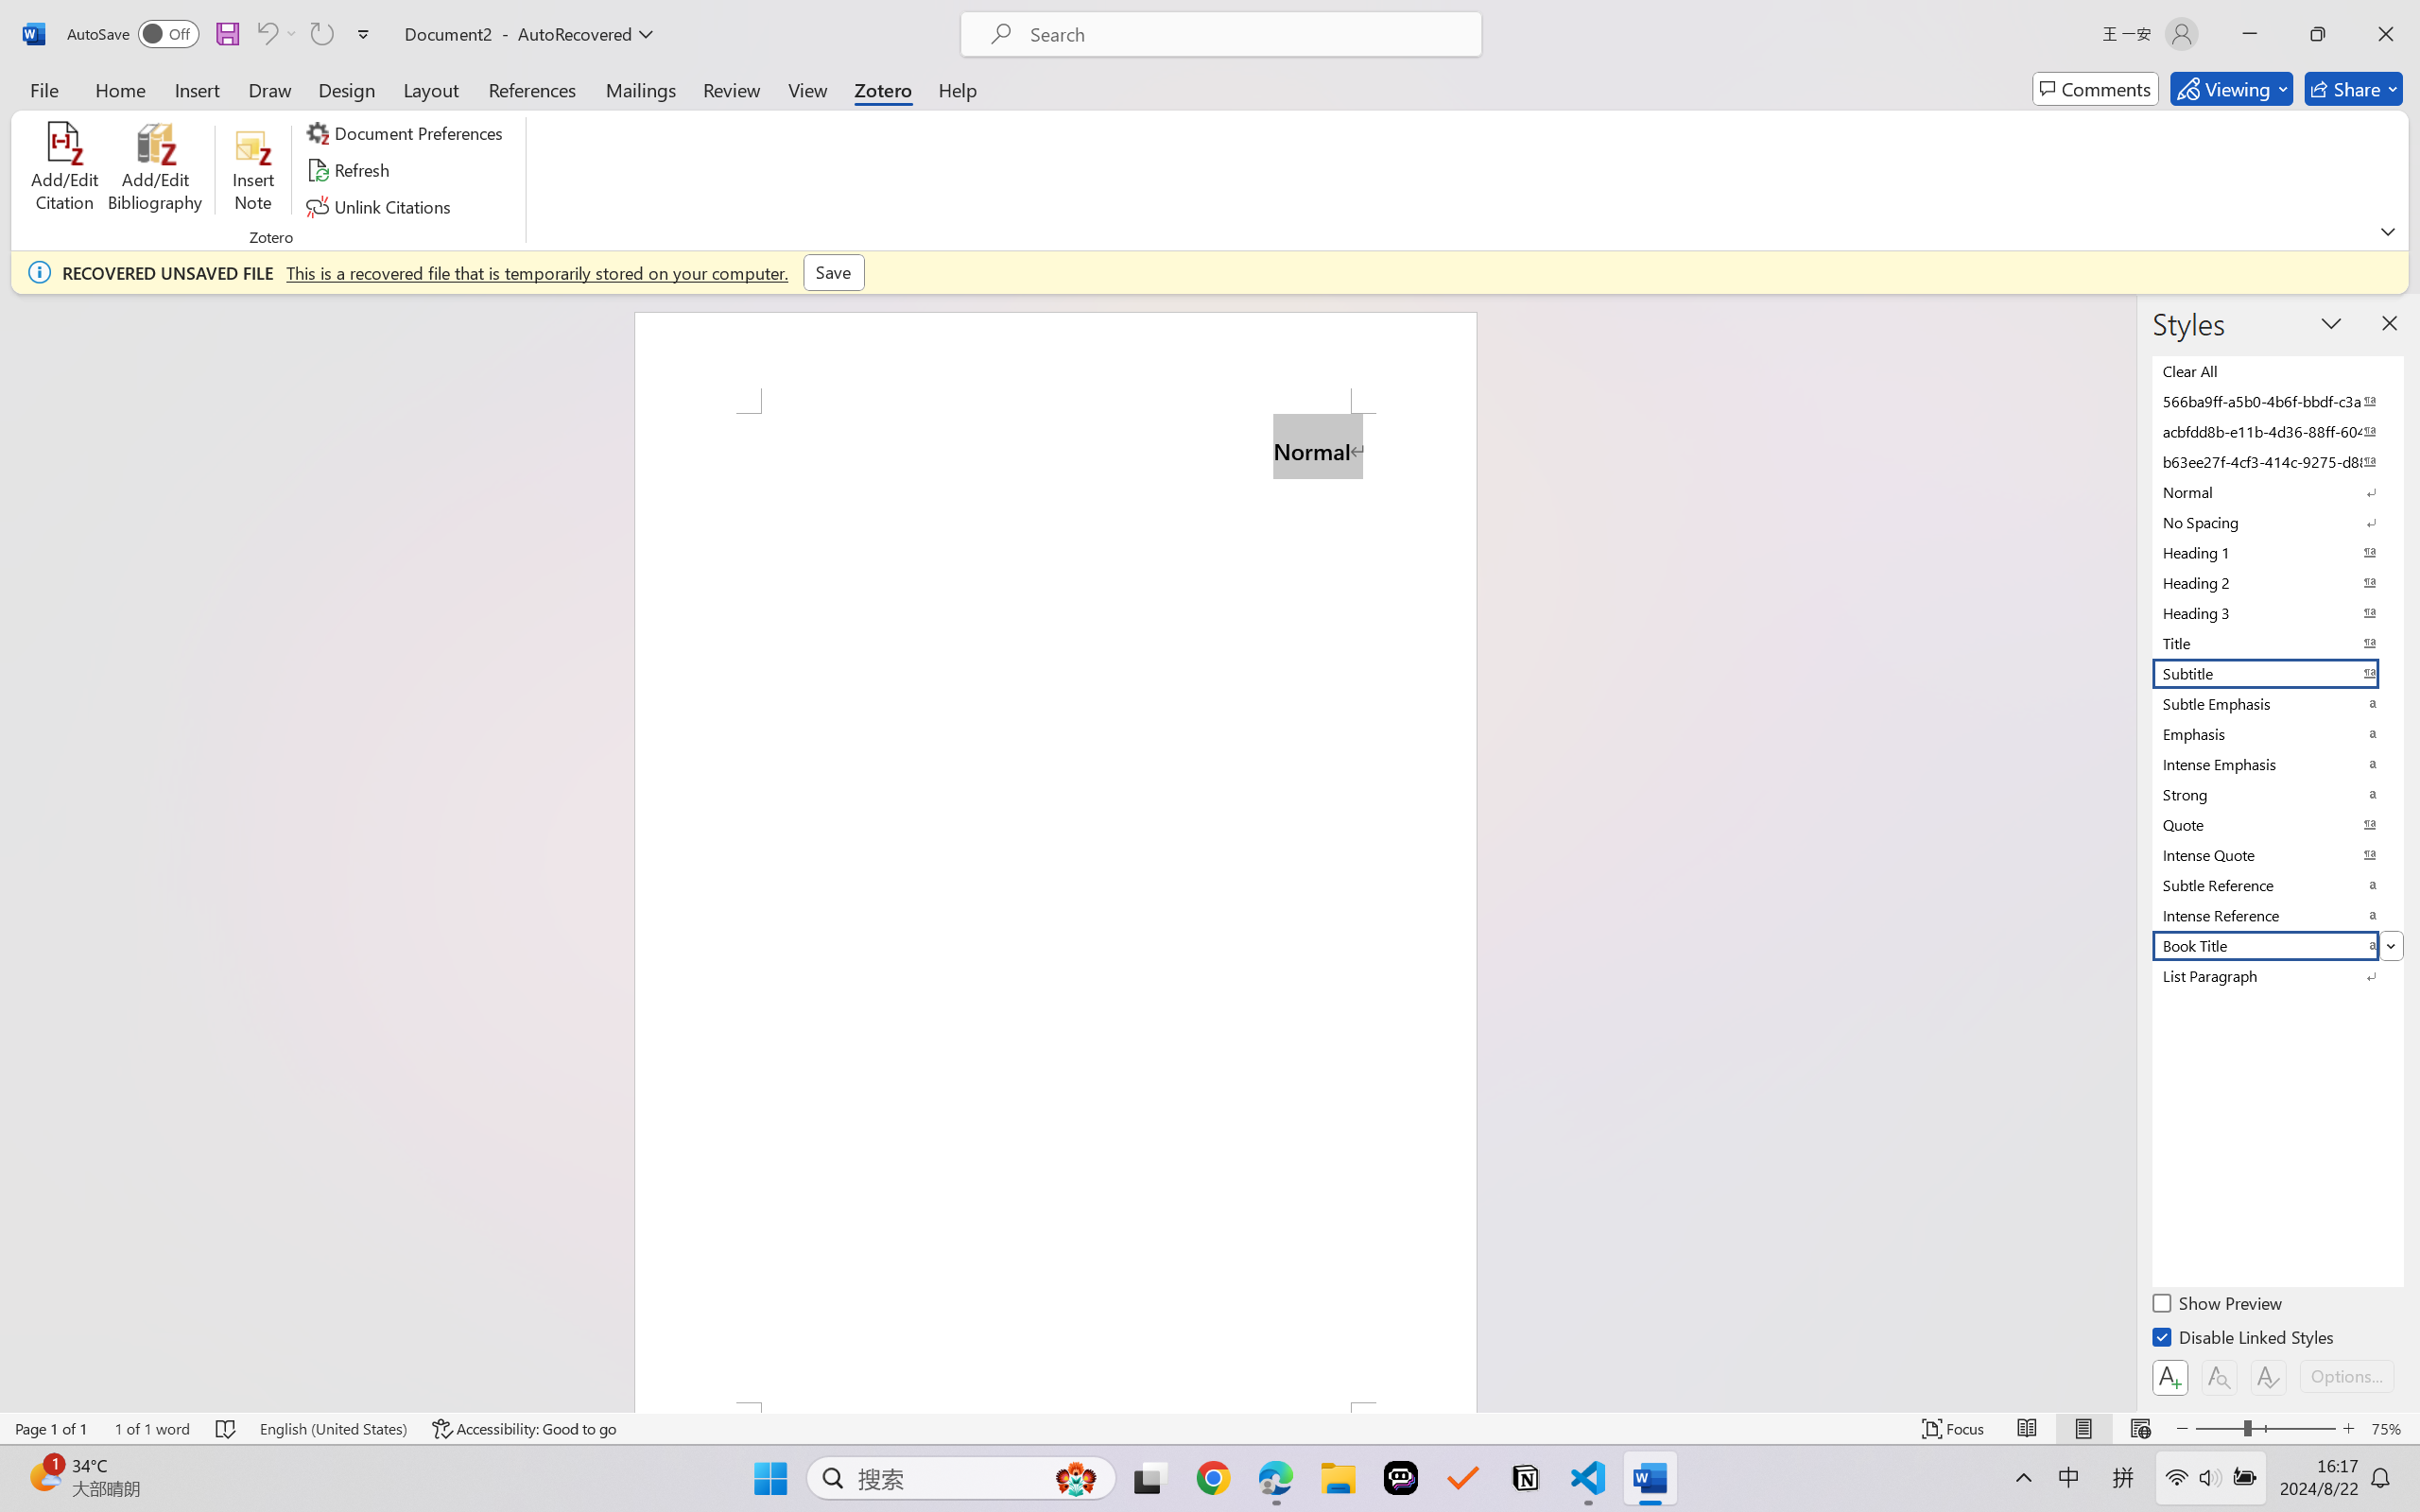 The image size is (2420, 1512). What do you see at coordinates (2346, 1376) in the screenshot?
I see `Options...` at bounding box center [2346, 1376].